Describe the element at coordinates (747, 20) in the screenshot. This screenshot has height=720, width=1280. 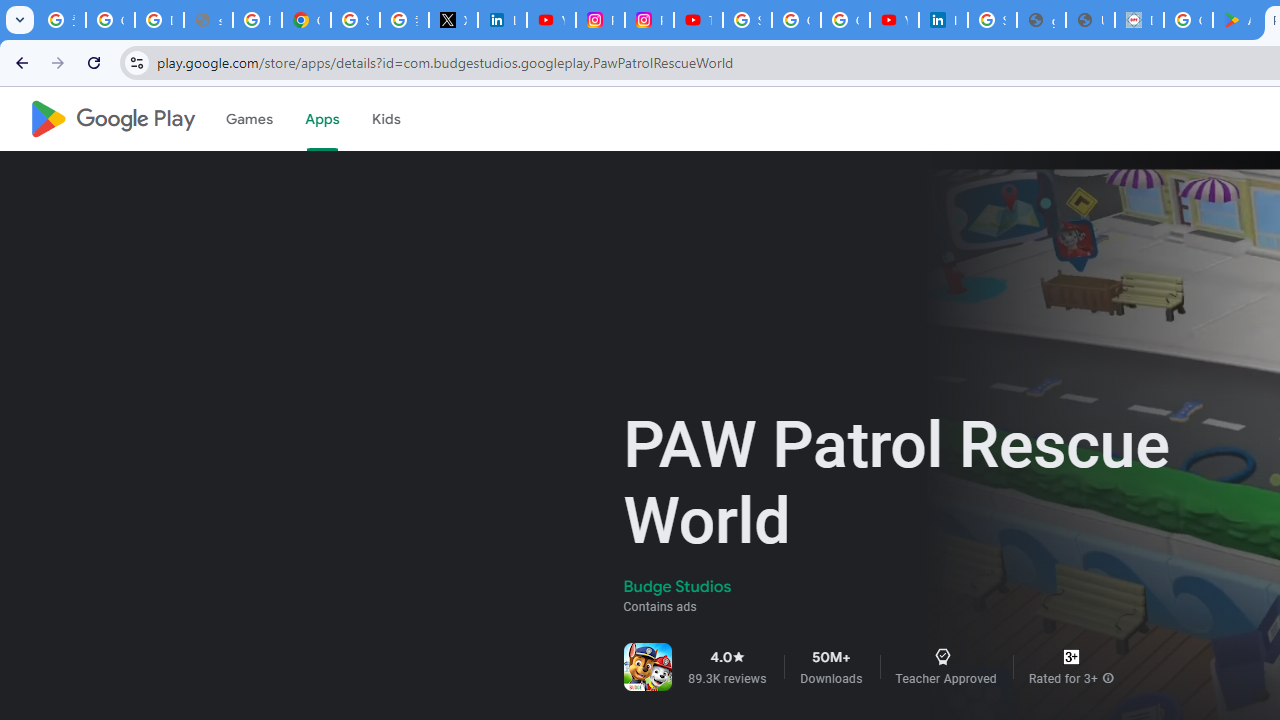
I see `Sign in - Google Accounts` at that location.